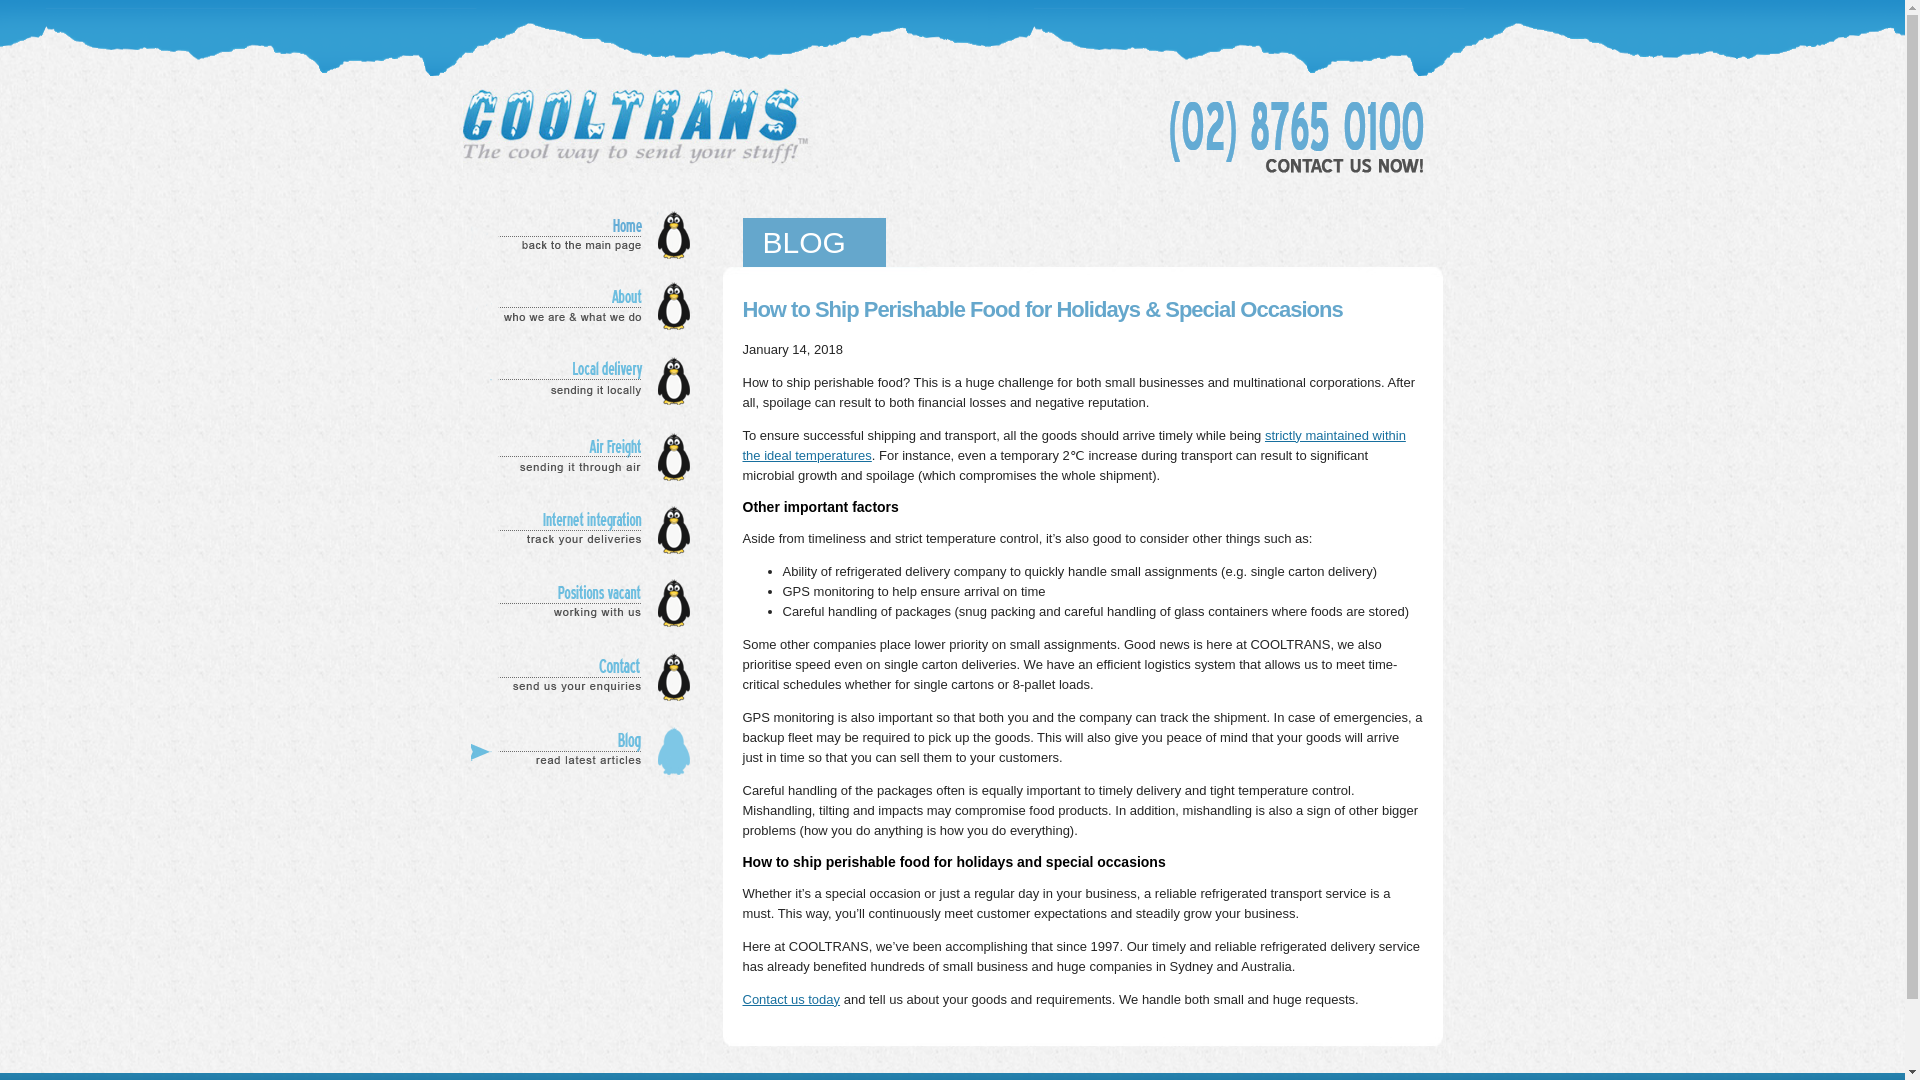  Describe the element at coordinates (1073, 445) in the screenshot. I see `strictly maintained within the ideal temperatures` at that location.